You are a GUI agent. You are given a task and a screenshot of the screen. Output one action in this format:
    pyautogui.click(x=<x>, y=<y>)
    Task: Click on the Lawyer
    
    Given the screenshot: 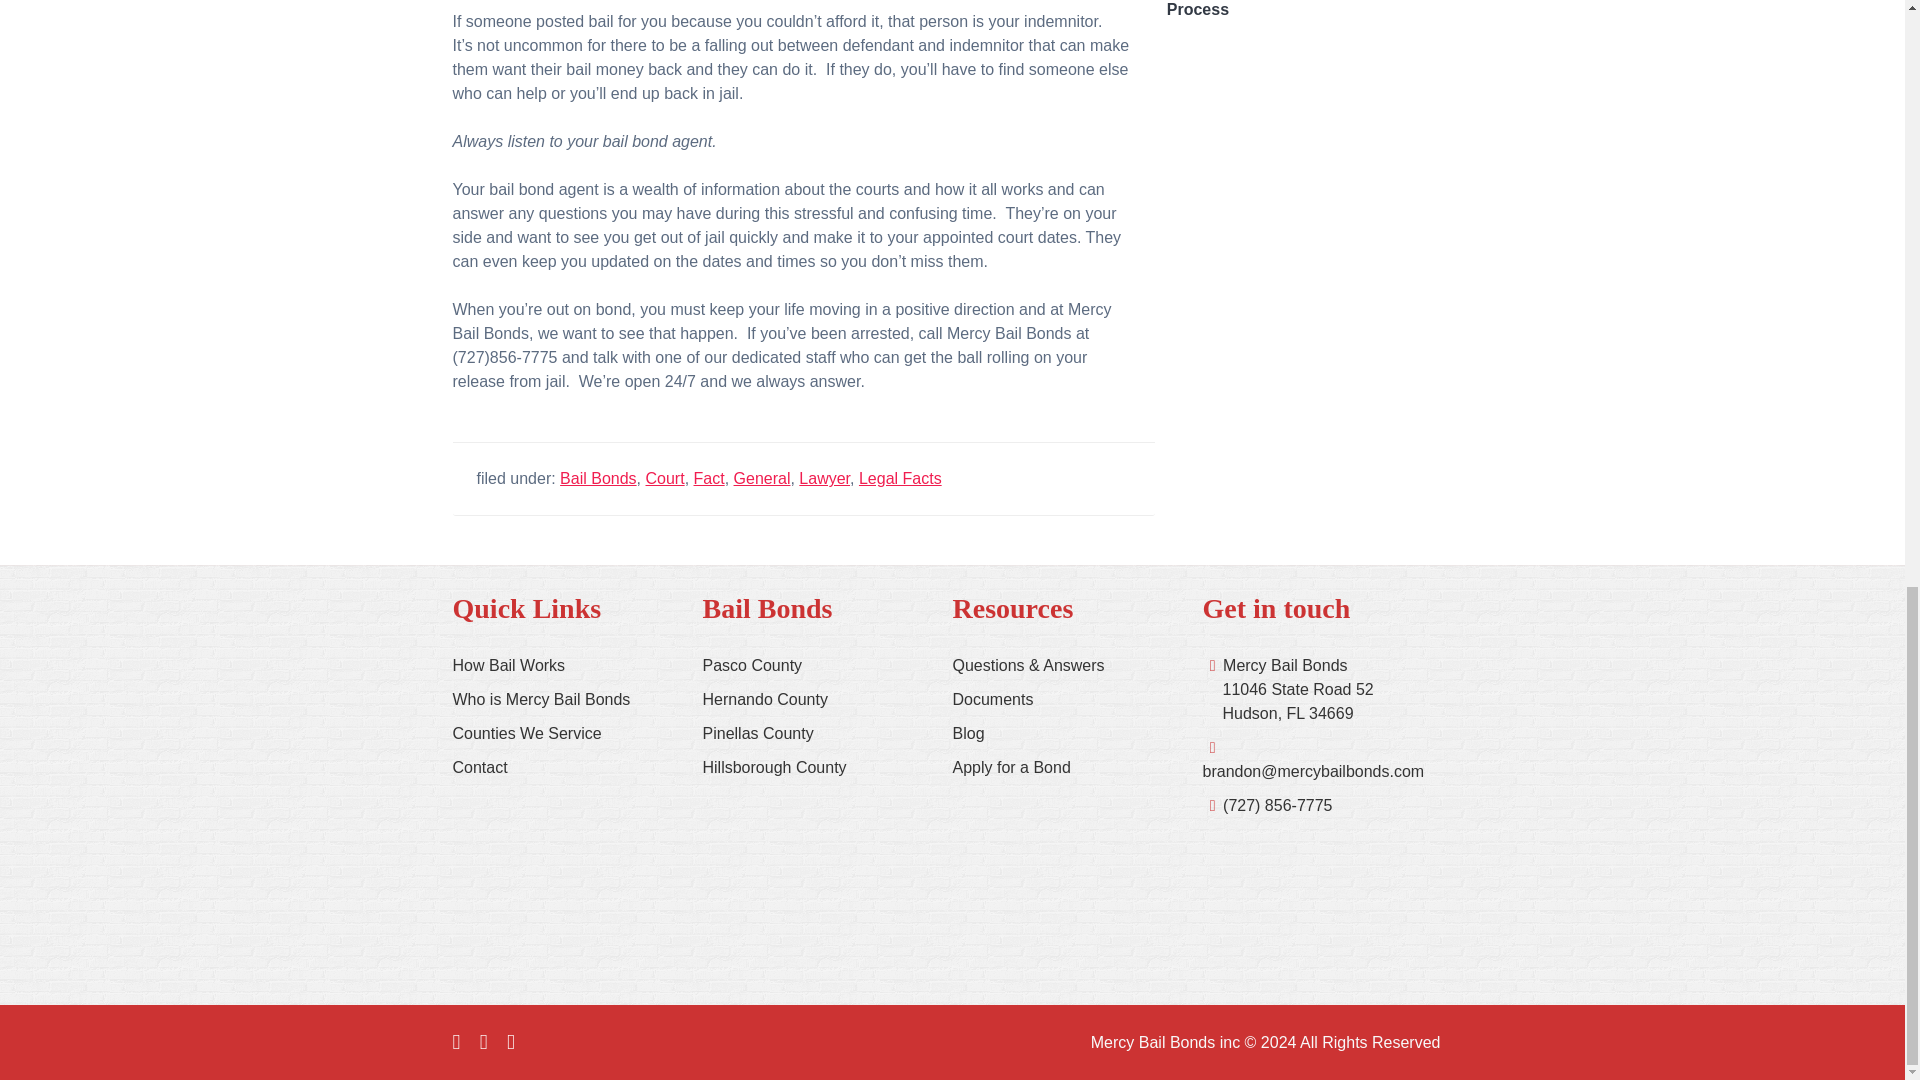 What is the action you would take?
    pyautogui.click(x=824, y=478)
    